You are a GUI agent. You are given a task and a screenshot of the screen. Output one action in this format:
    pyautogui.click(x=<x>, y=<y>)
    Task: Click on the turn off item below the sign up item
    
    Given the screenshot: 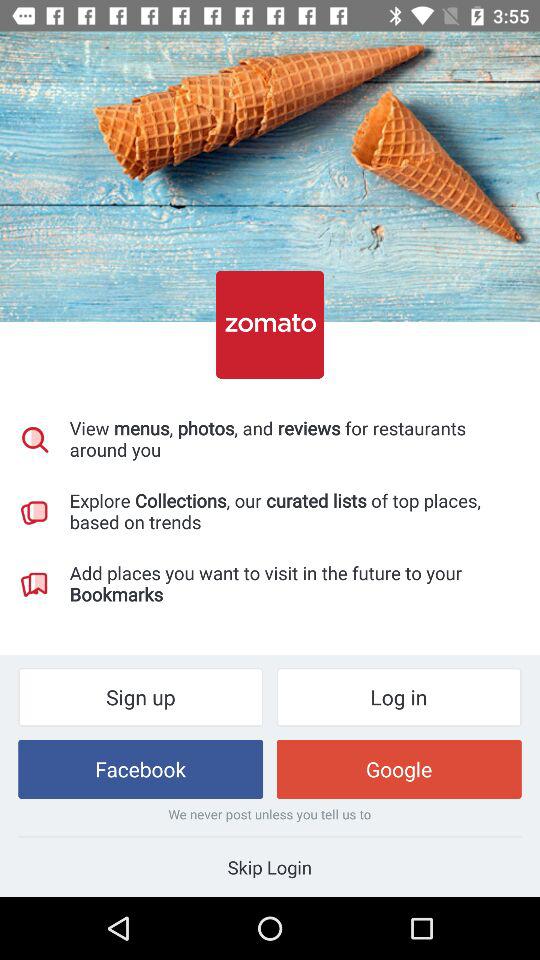 What is the action you would take?
    pyautogui.click(x=140, y=768)
    